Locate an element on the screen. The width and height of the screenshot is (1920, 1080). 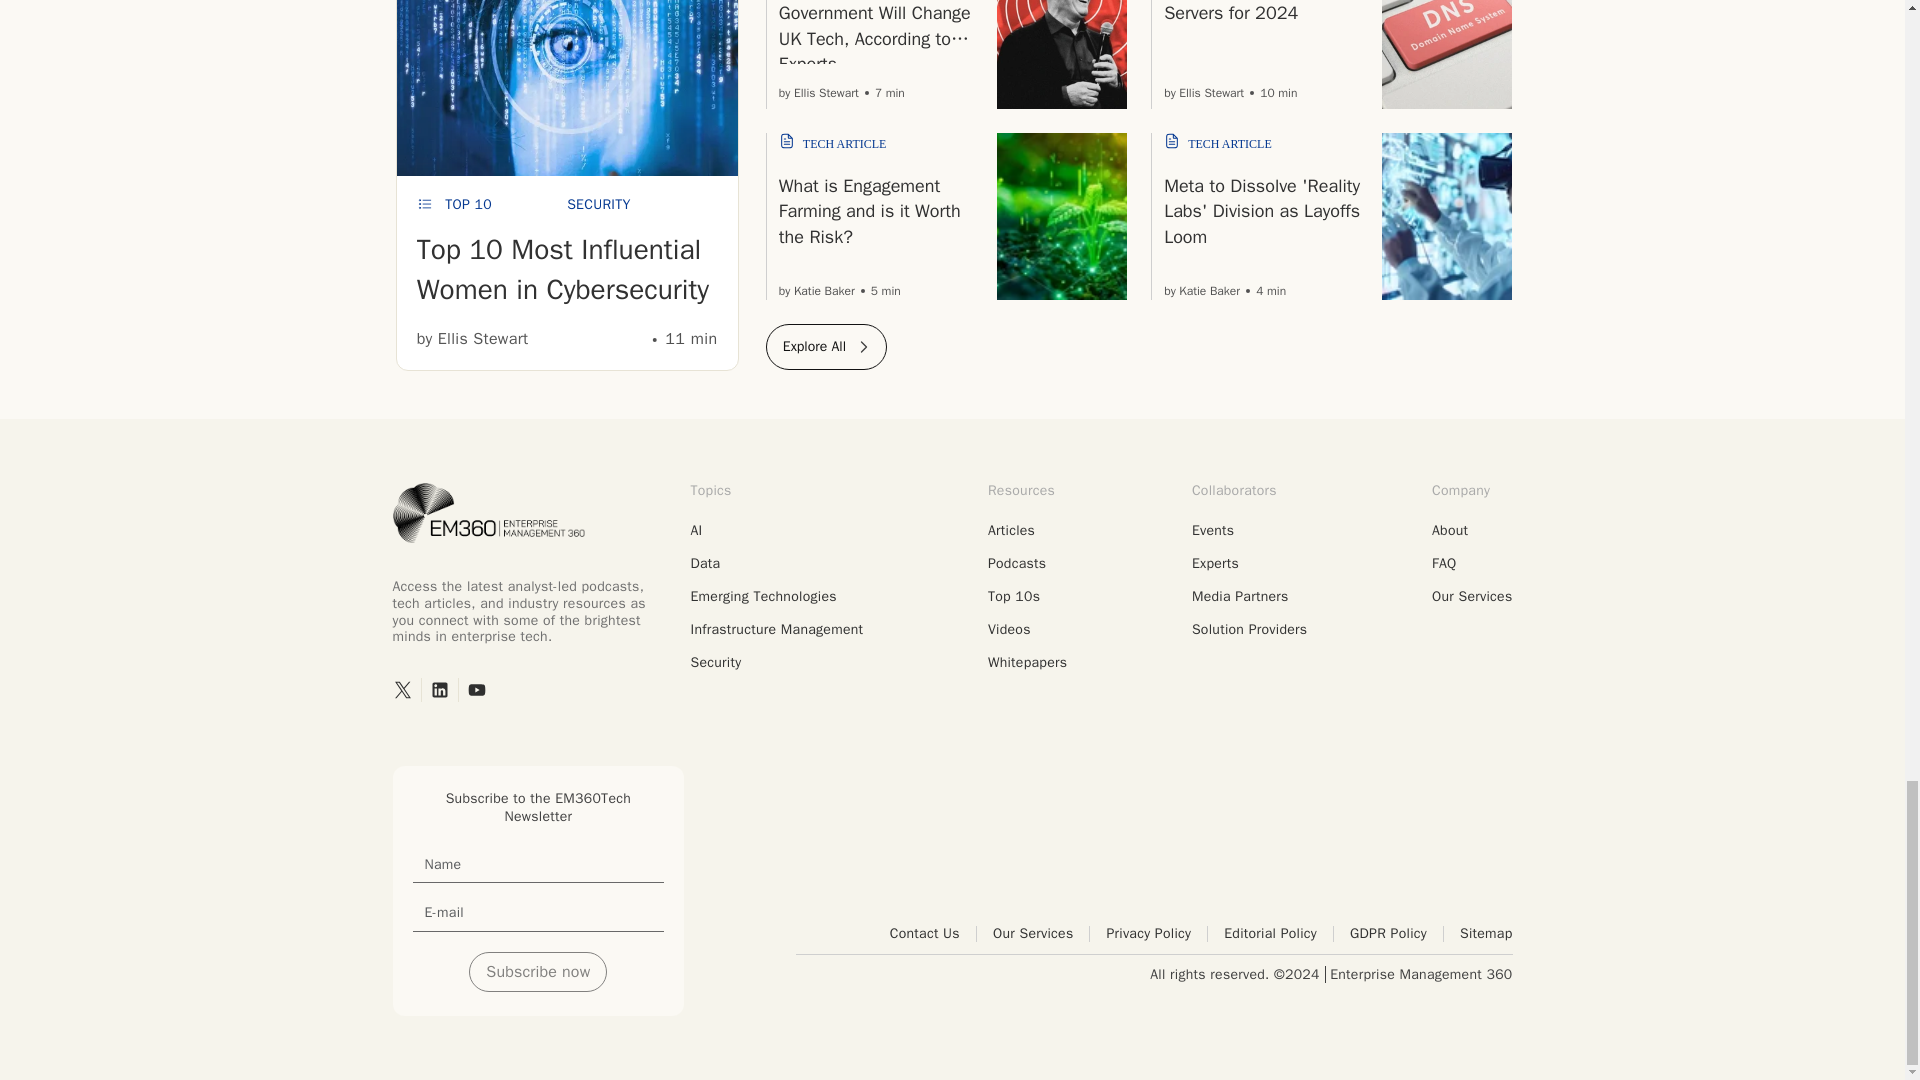
Sitemap is located at coordinates (1486, 934).